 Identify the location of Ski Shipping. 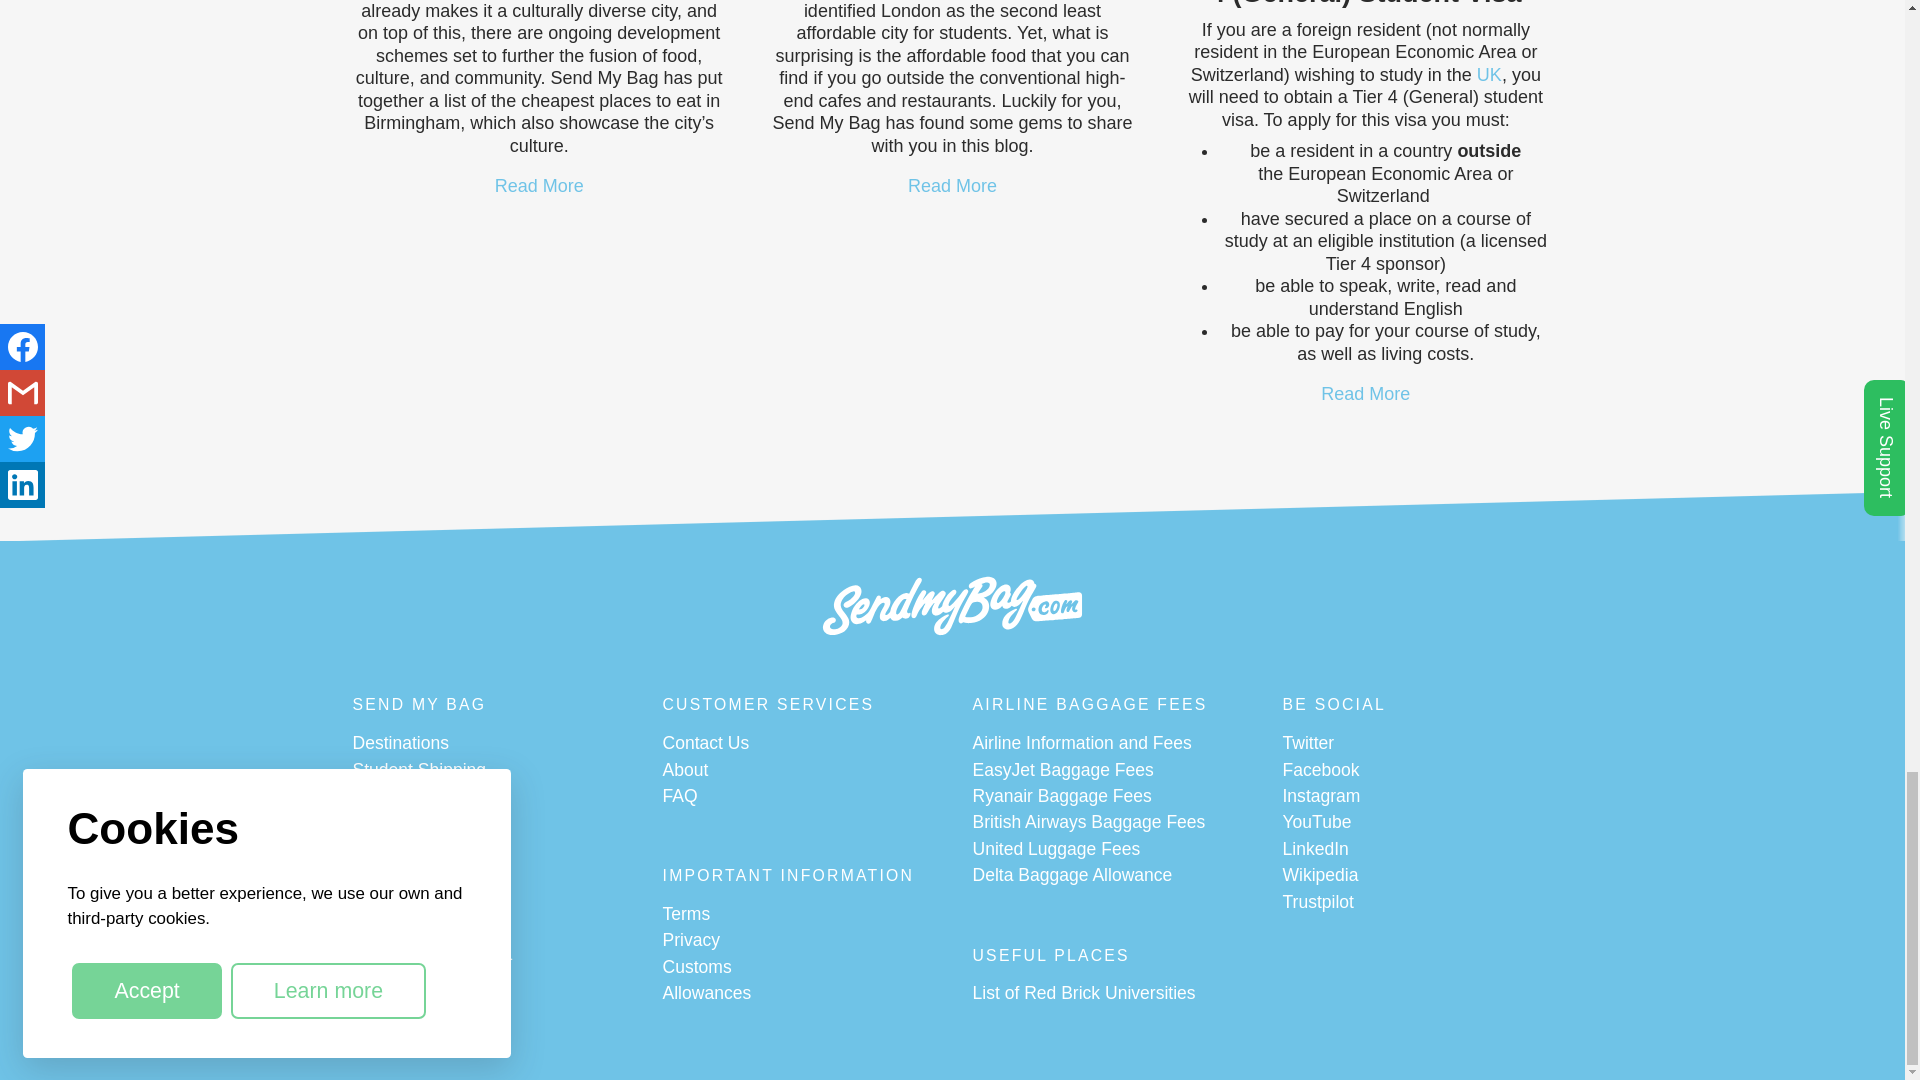
(400, 850).